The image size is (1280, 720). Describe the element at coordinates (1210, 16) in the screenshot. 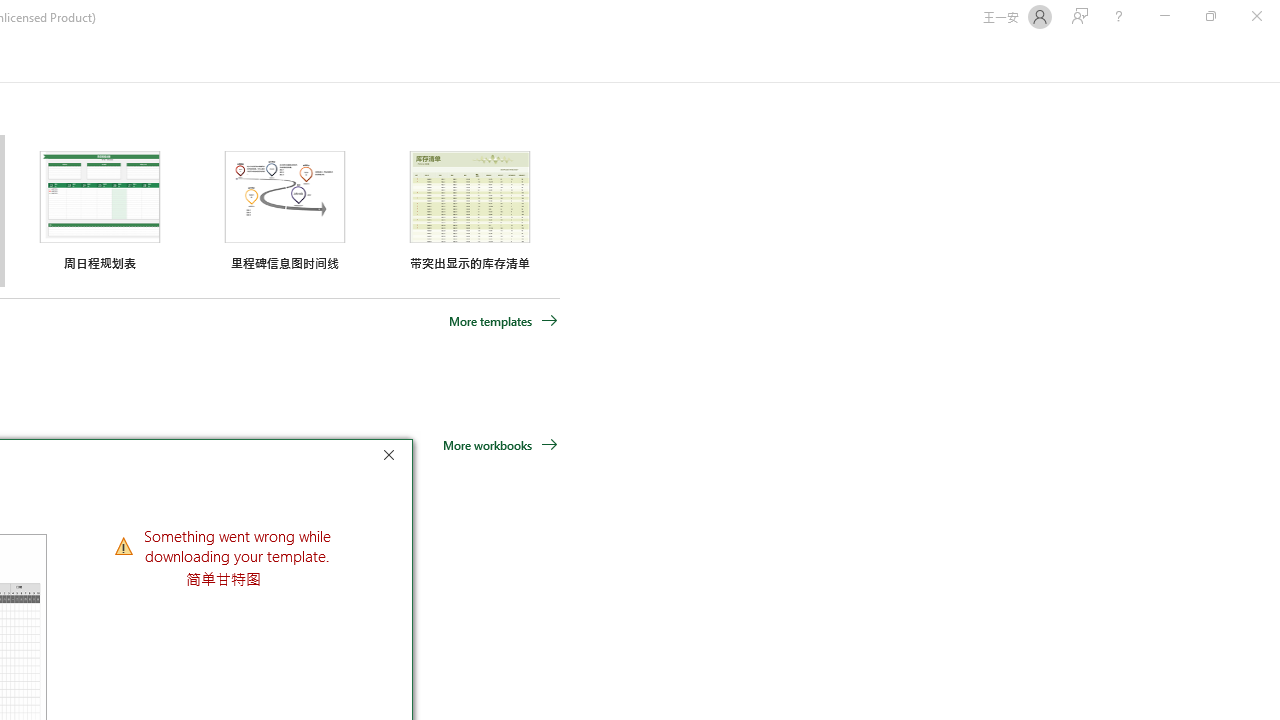

I see `Restore Down` at that location.